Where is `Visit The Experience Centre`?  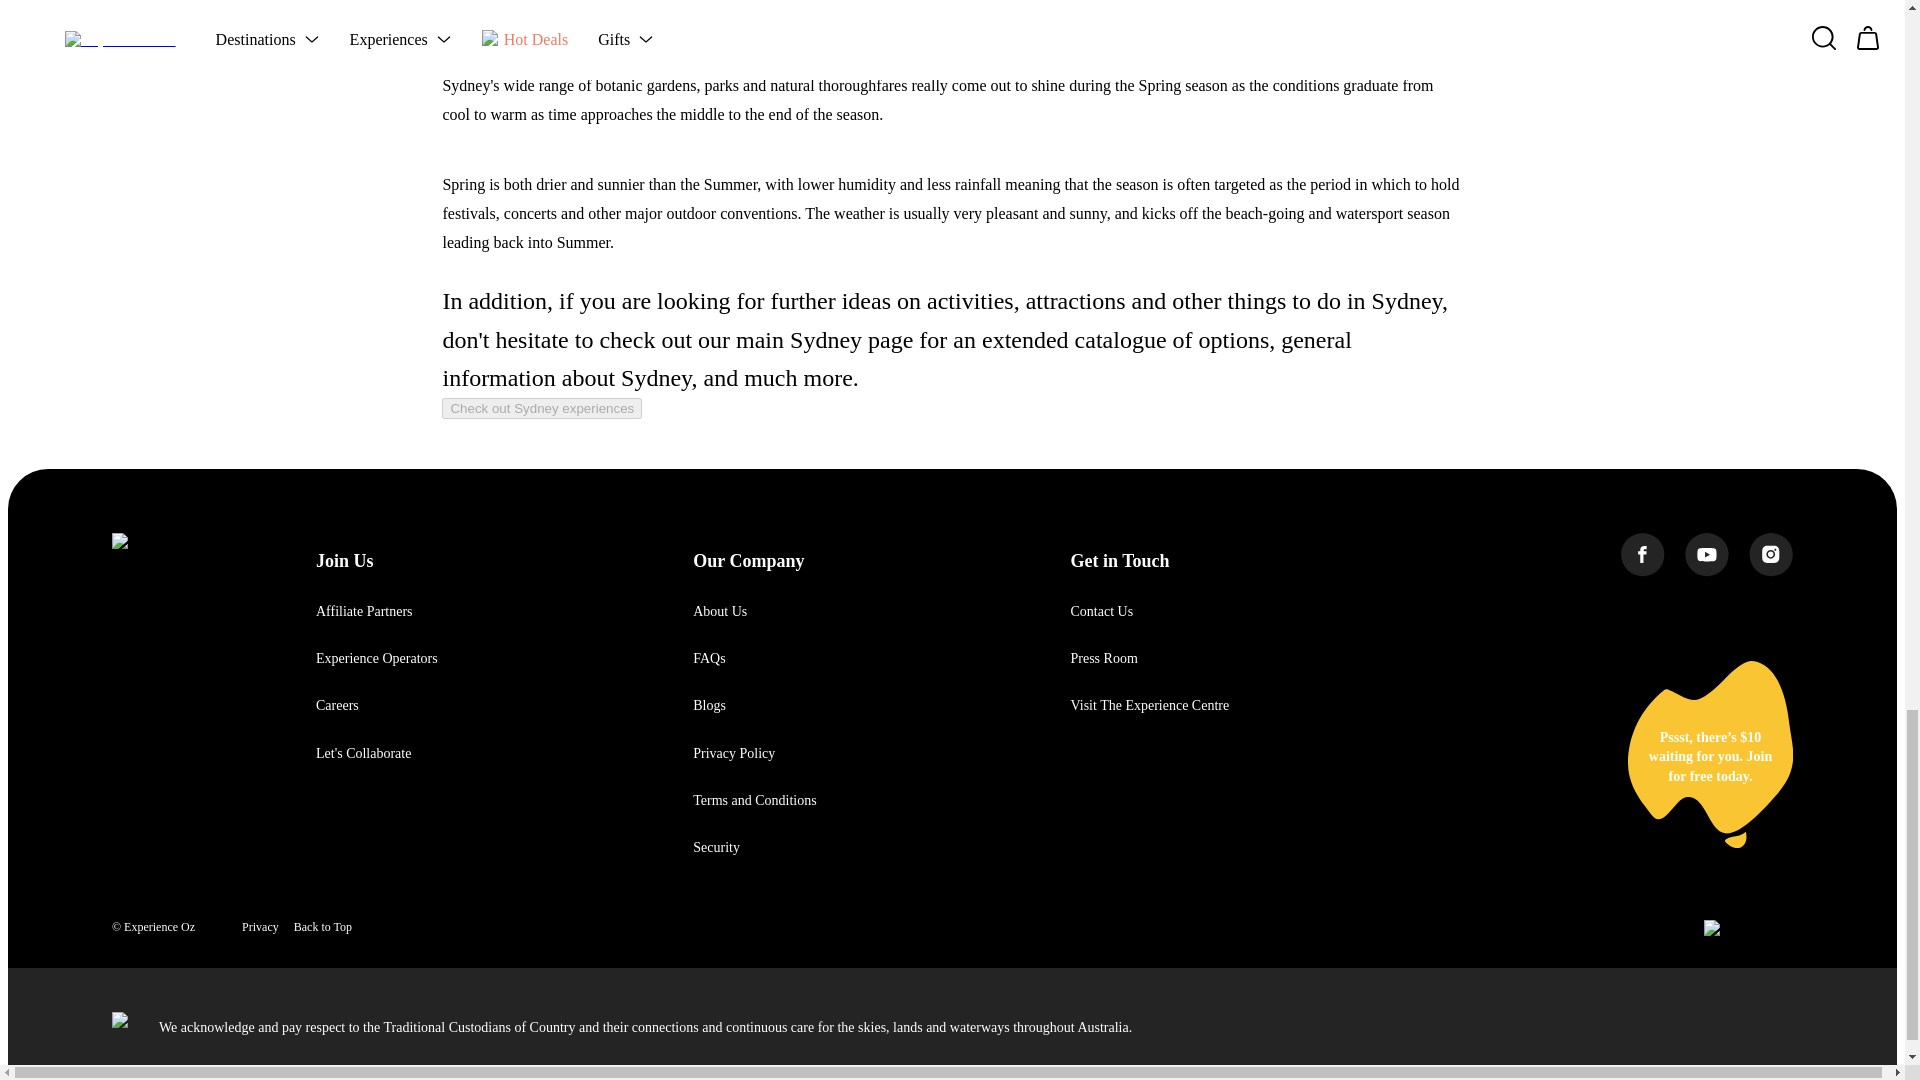 Visit The Experience Centre is located at coordinates (1148, 704).